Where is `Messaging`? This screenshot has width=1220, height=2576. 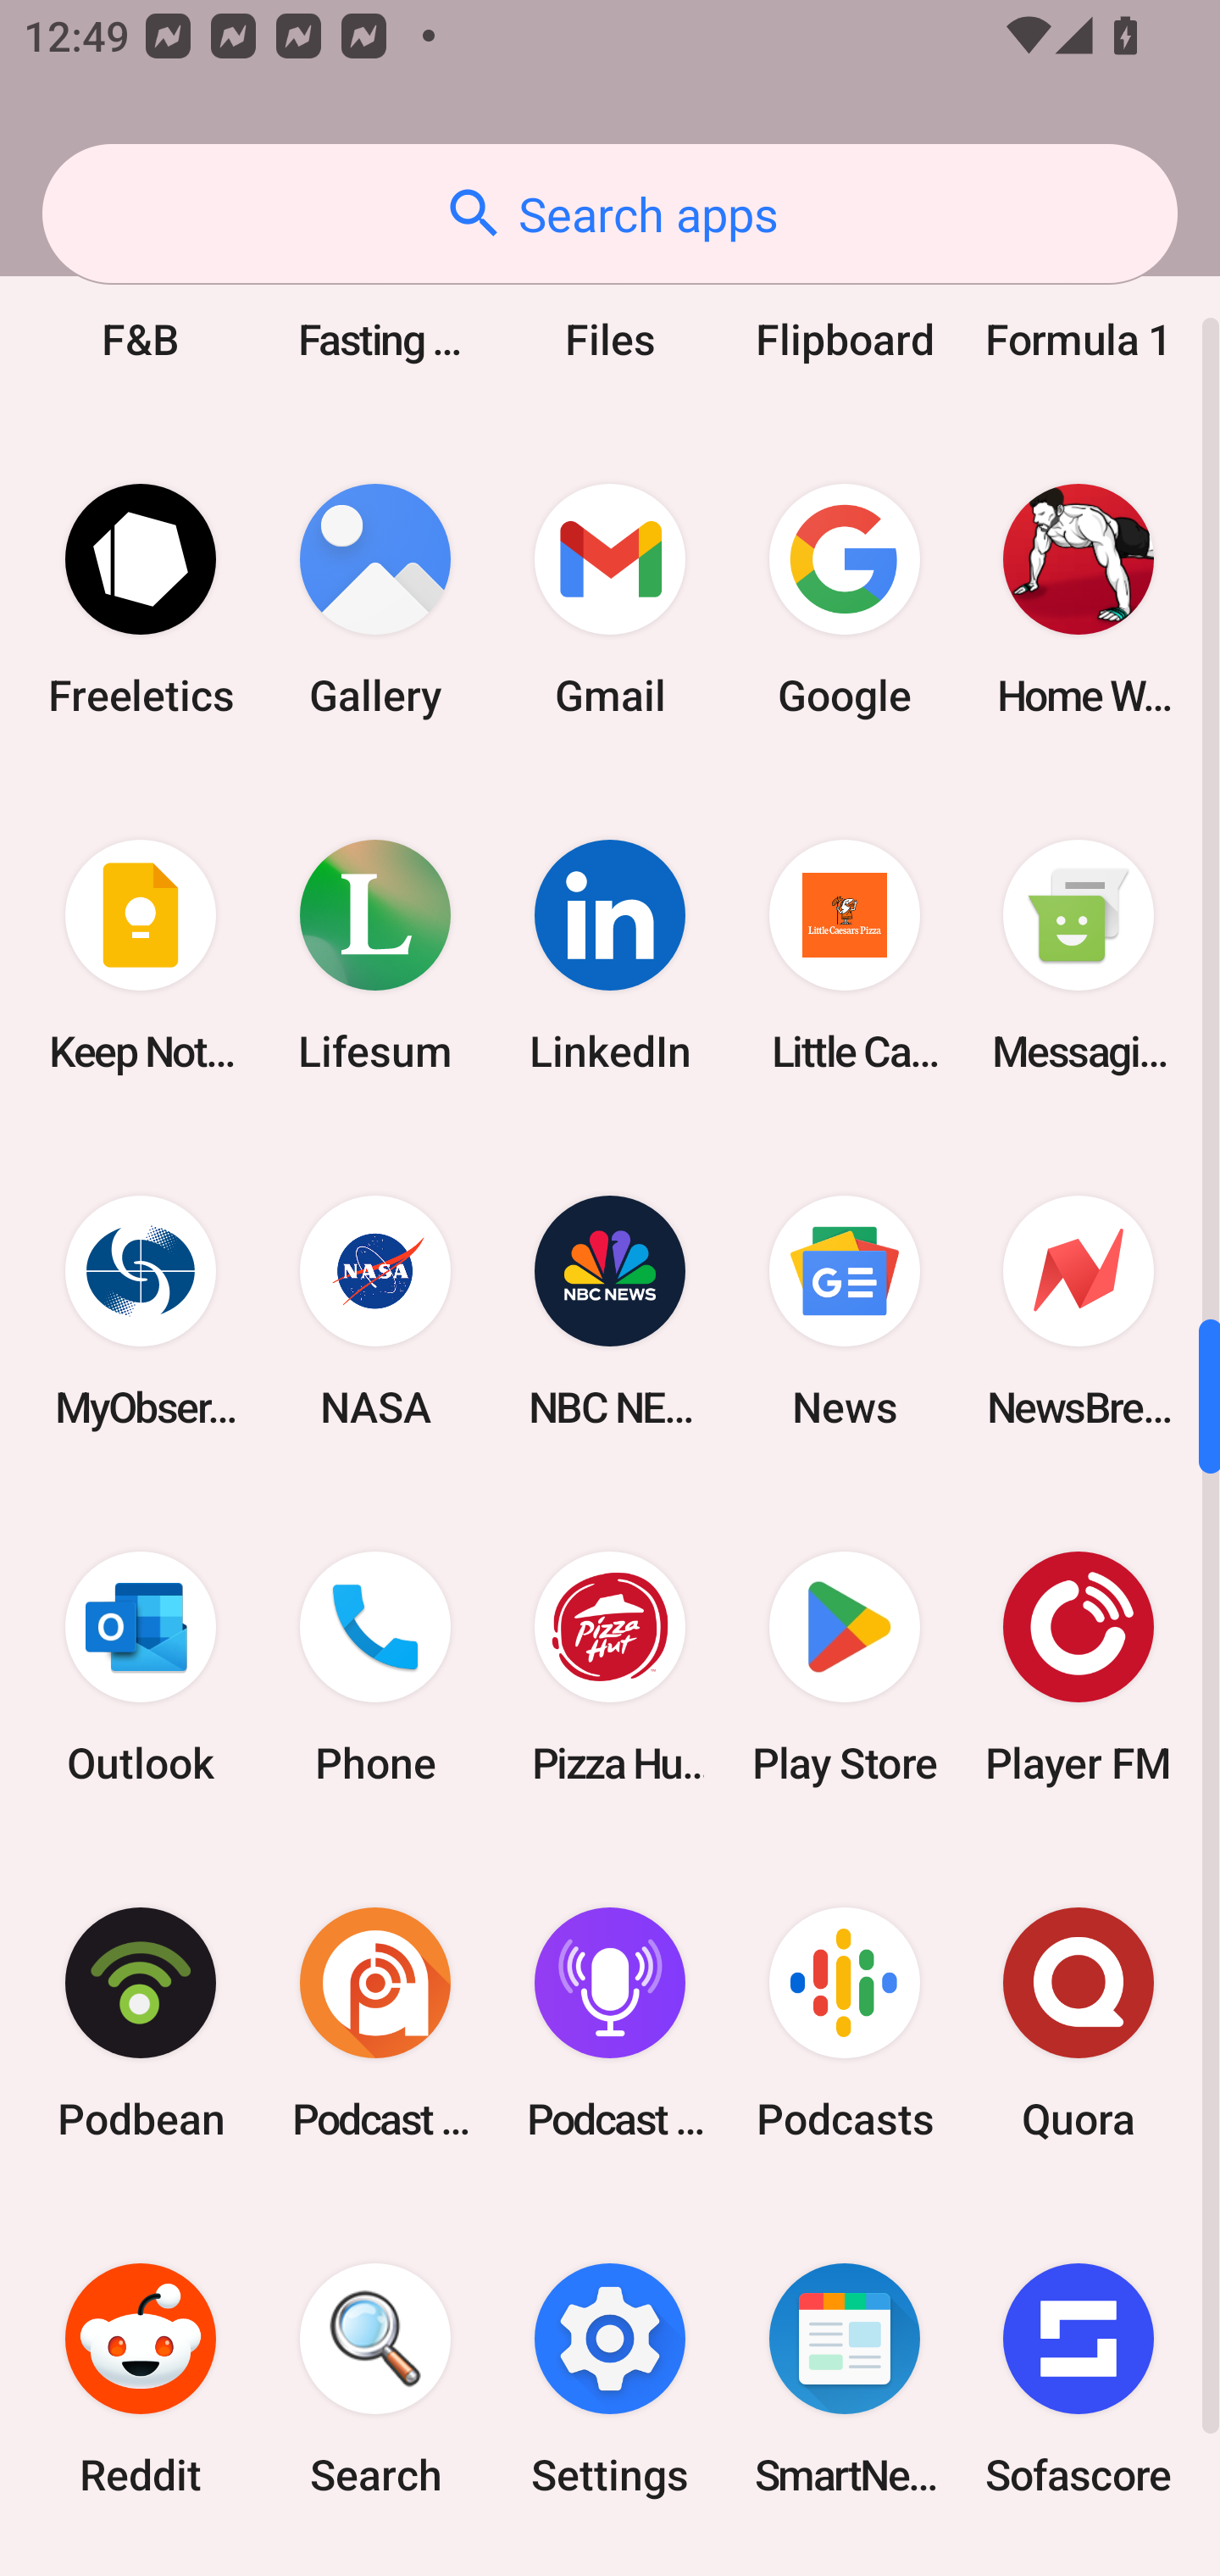 Messaging is located at coordinates (1079, 956).